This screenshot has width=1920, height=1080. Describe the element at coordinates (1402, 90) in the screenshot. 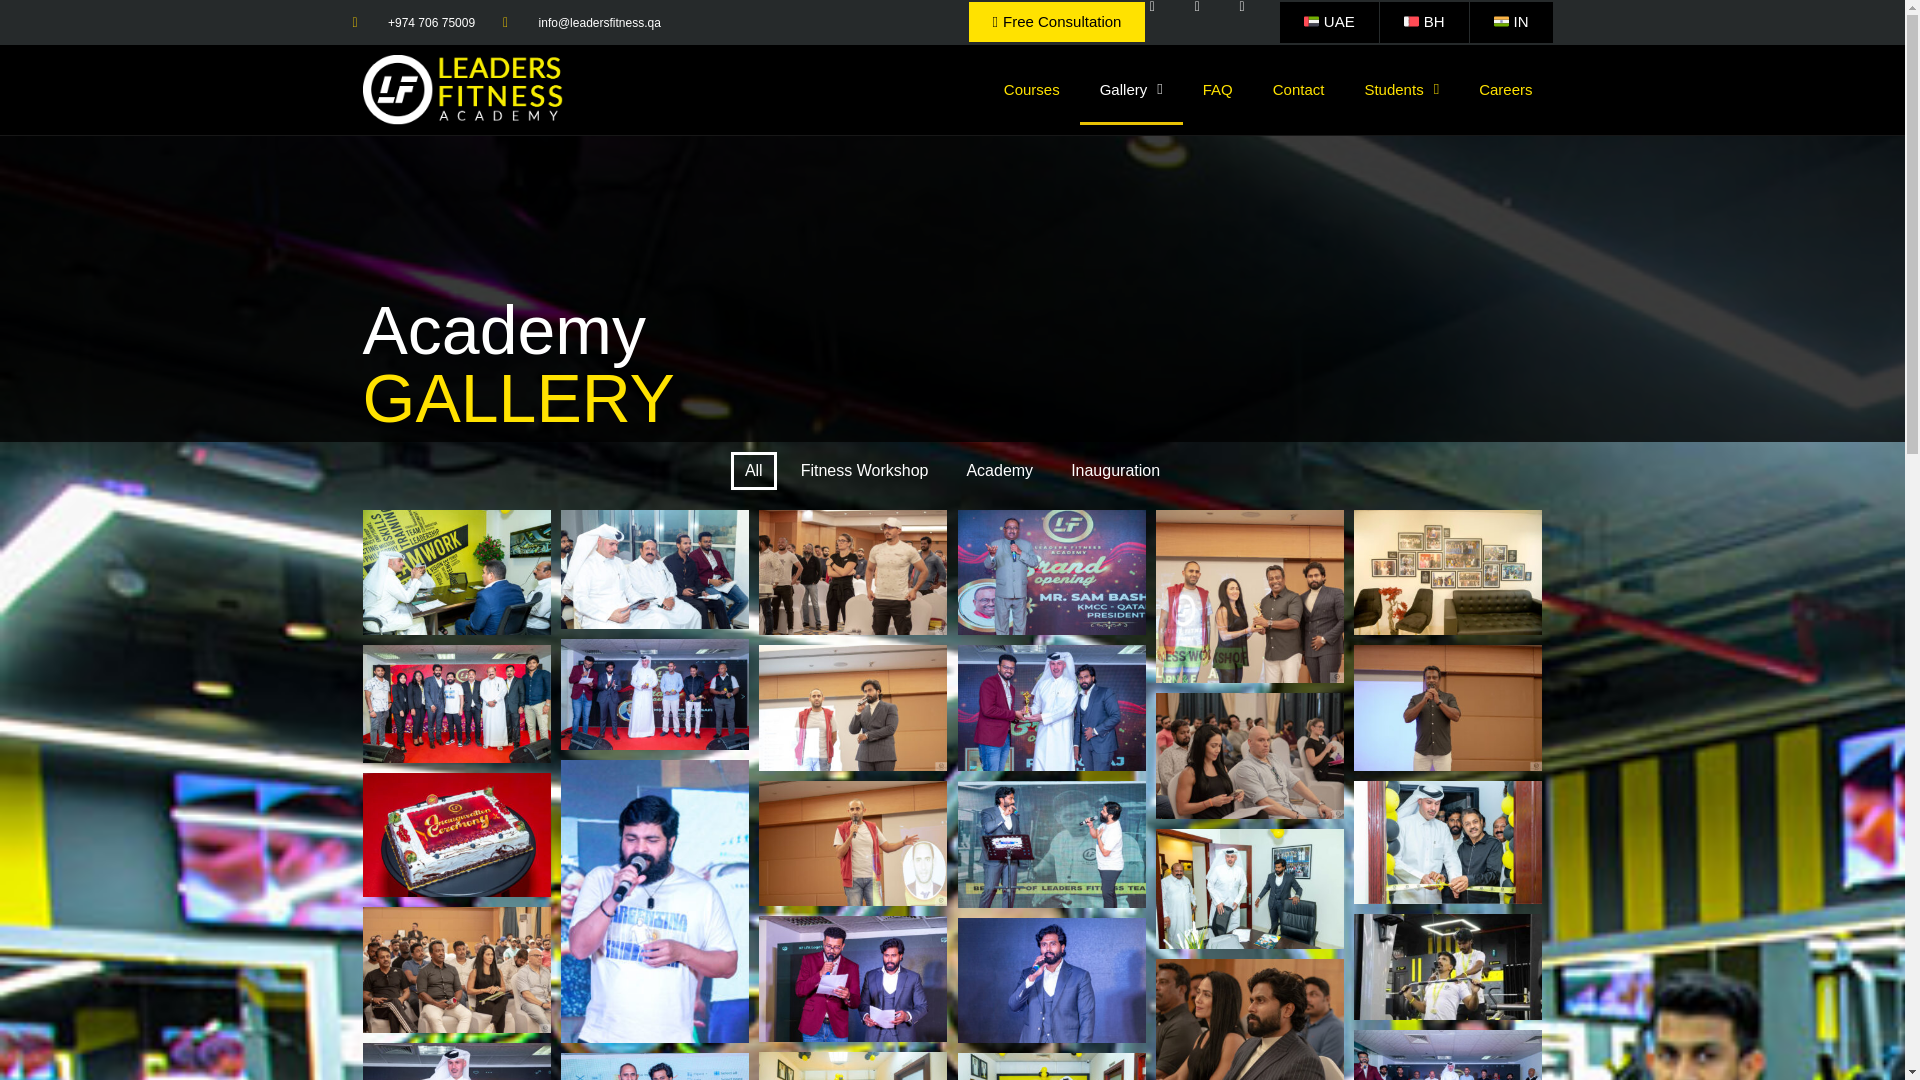

I see `Students` at that location.